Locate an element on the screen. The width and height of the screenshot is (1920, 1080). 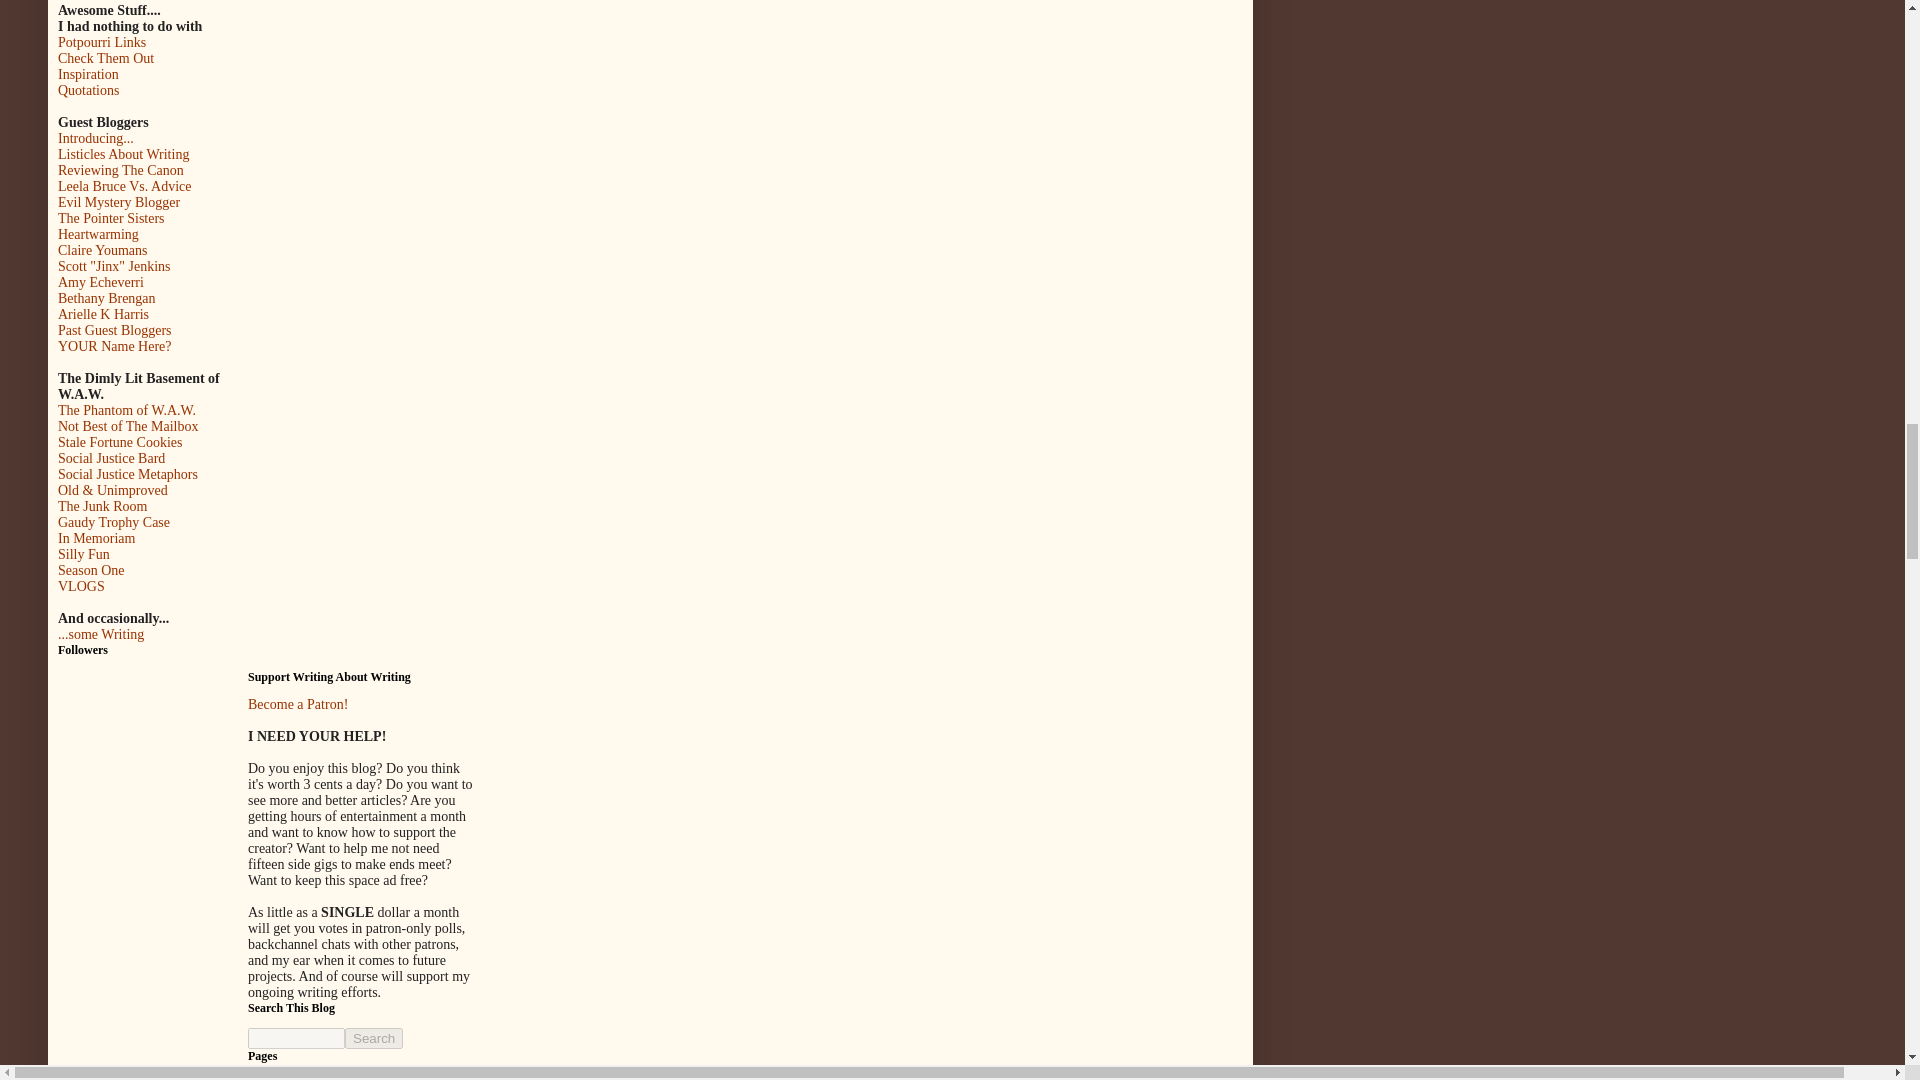
search is located at coordinates (296, 1038).